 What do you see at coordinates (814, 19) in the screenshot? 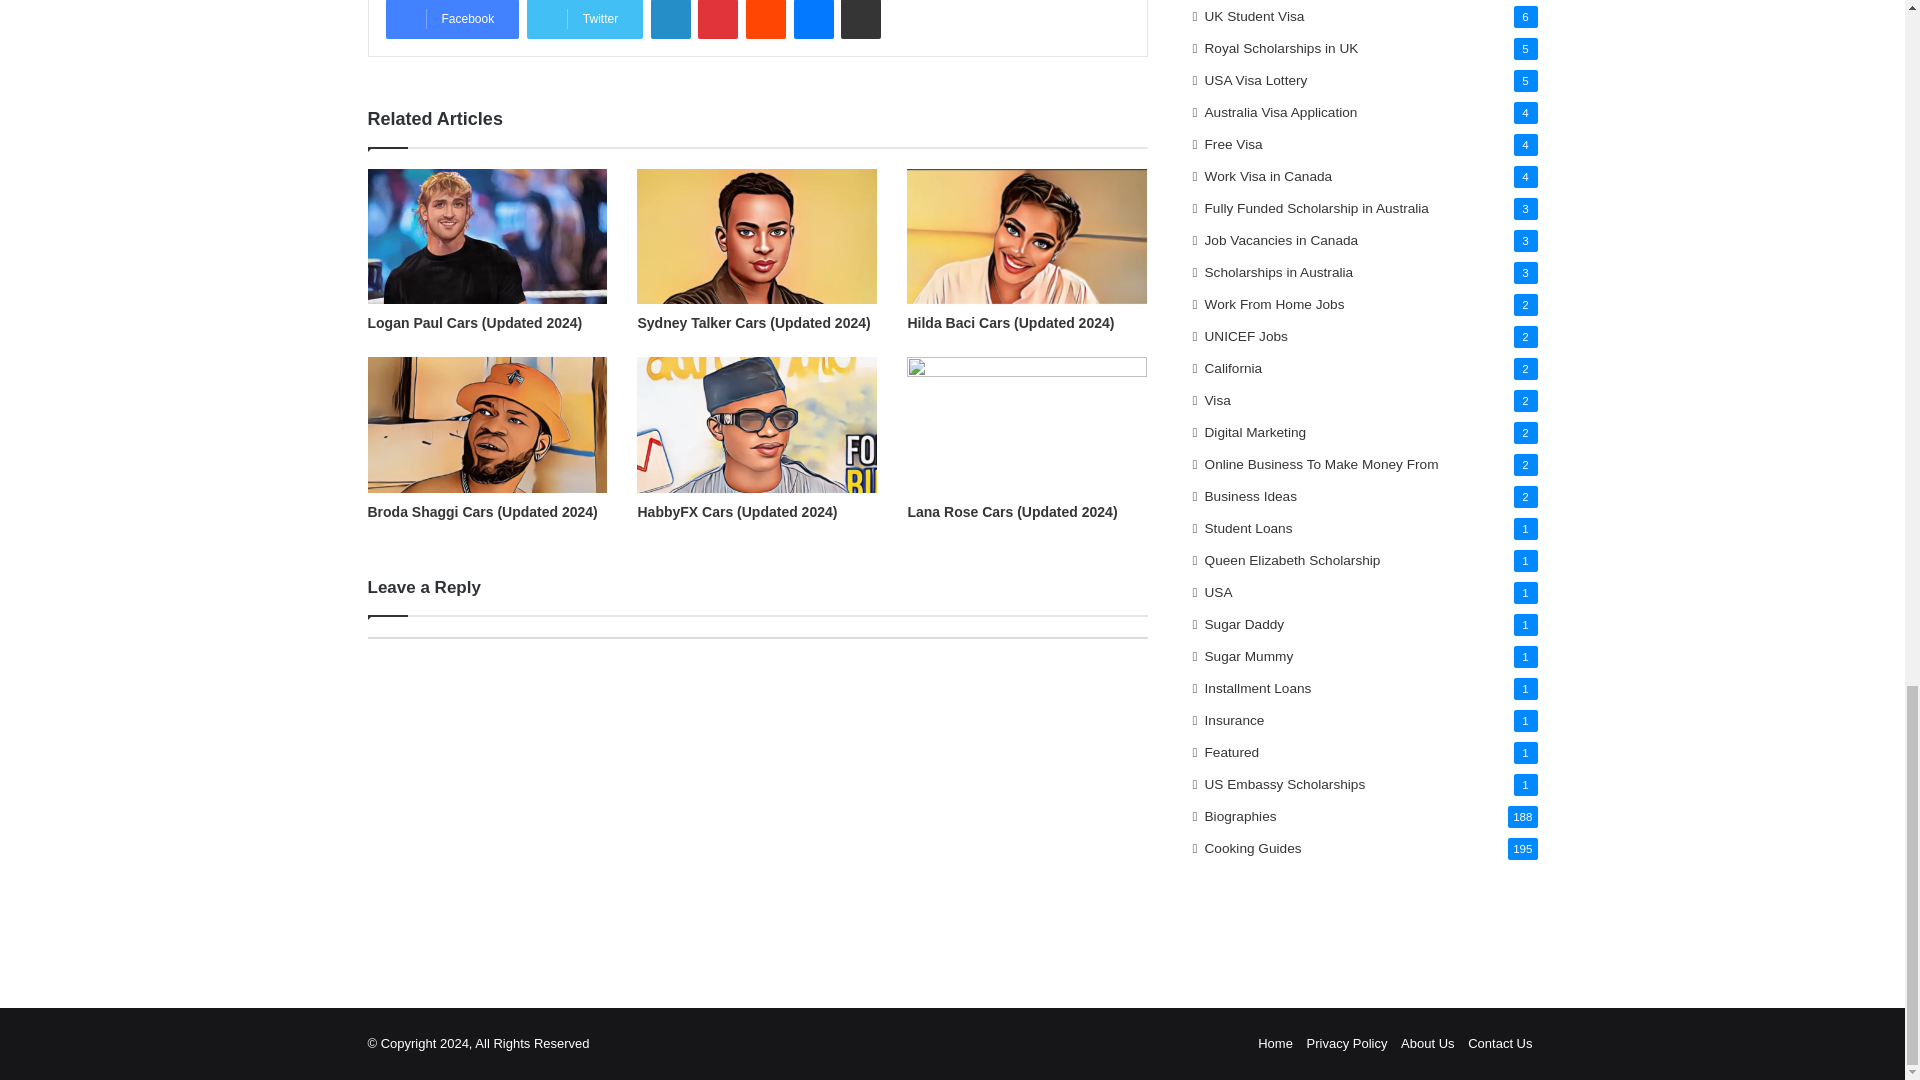
I see `Messenger` at bounding box center [814, 19].